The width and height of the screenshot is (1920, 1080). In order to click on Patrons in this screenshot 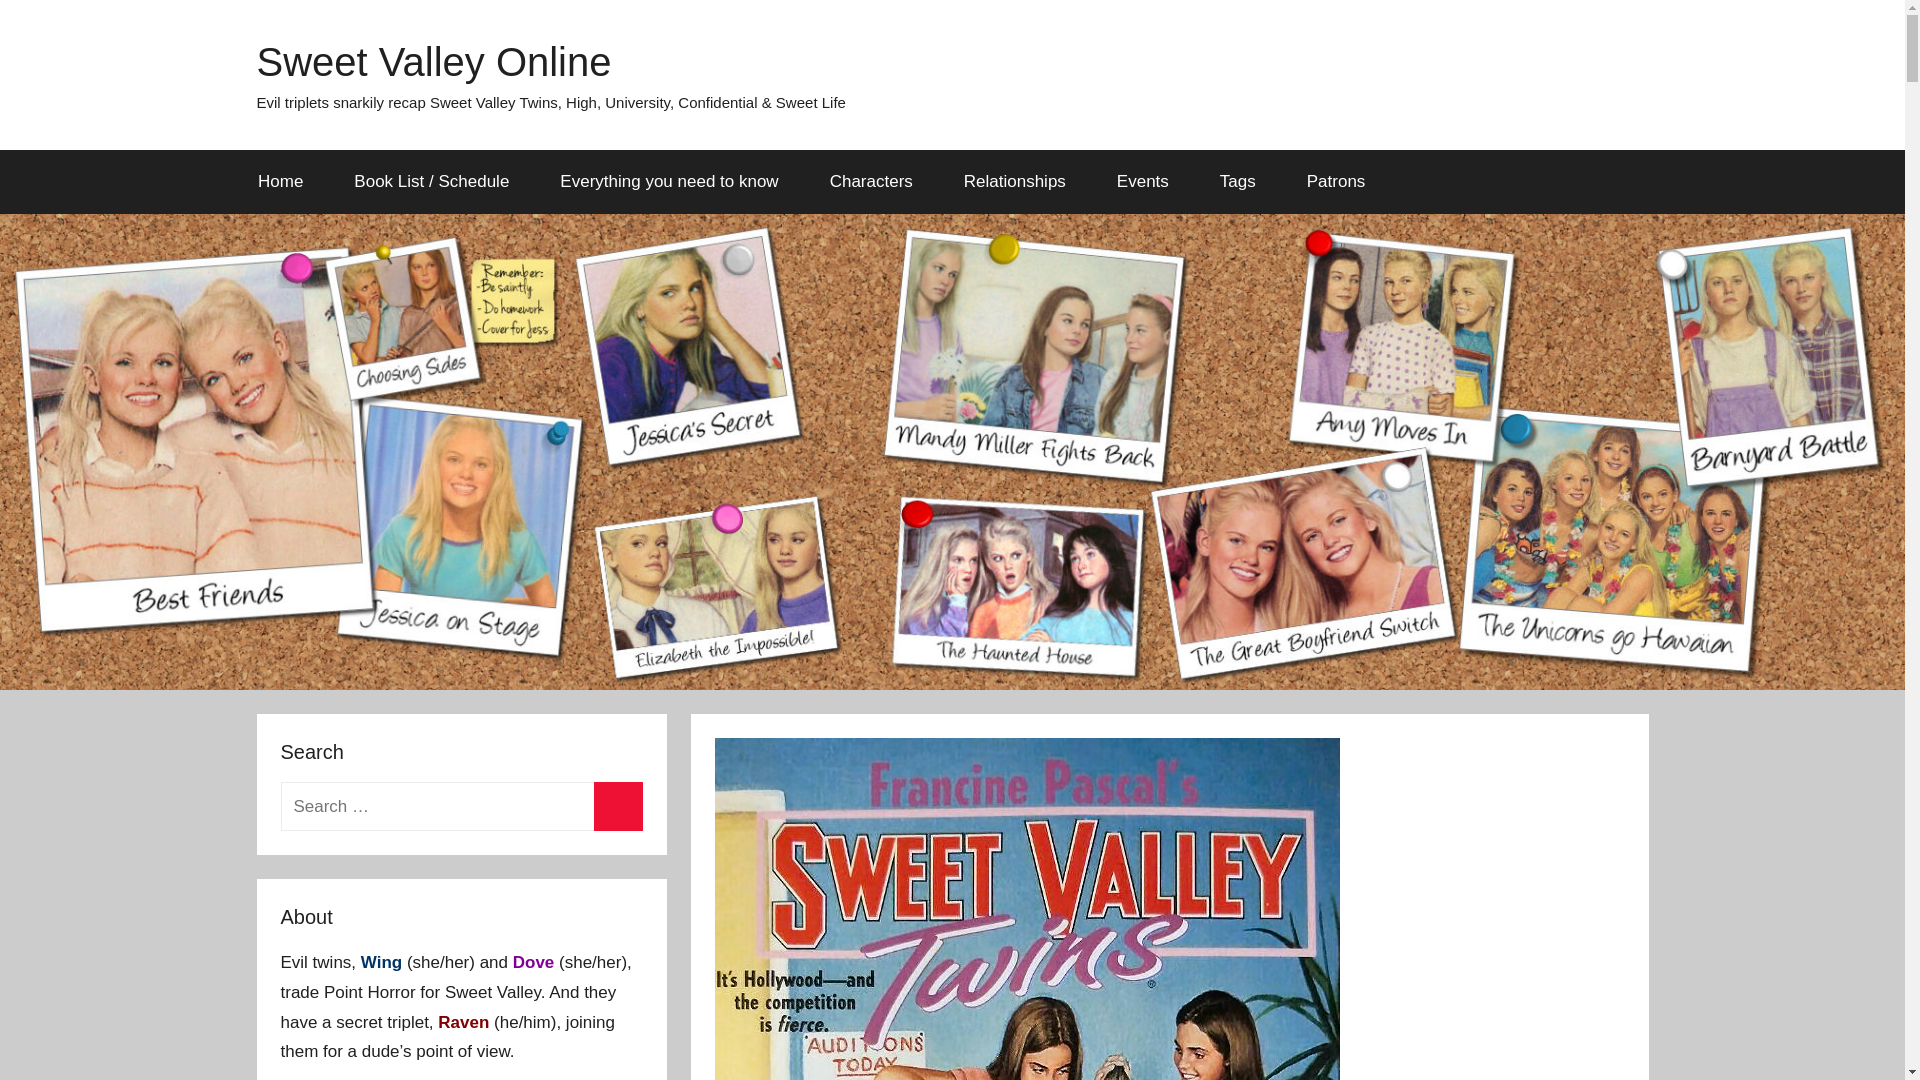, I will do `click(1335, 182)`.